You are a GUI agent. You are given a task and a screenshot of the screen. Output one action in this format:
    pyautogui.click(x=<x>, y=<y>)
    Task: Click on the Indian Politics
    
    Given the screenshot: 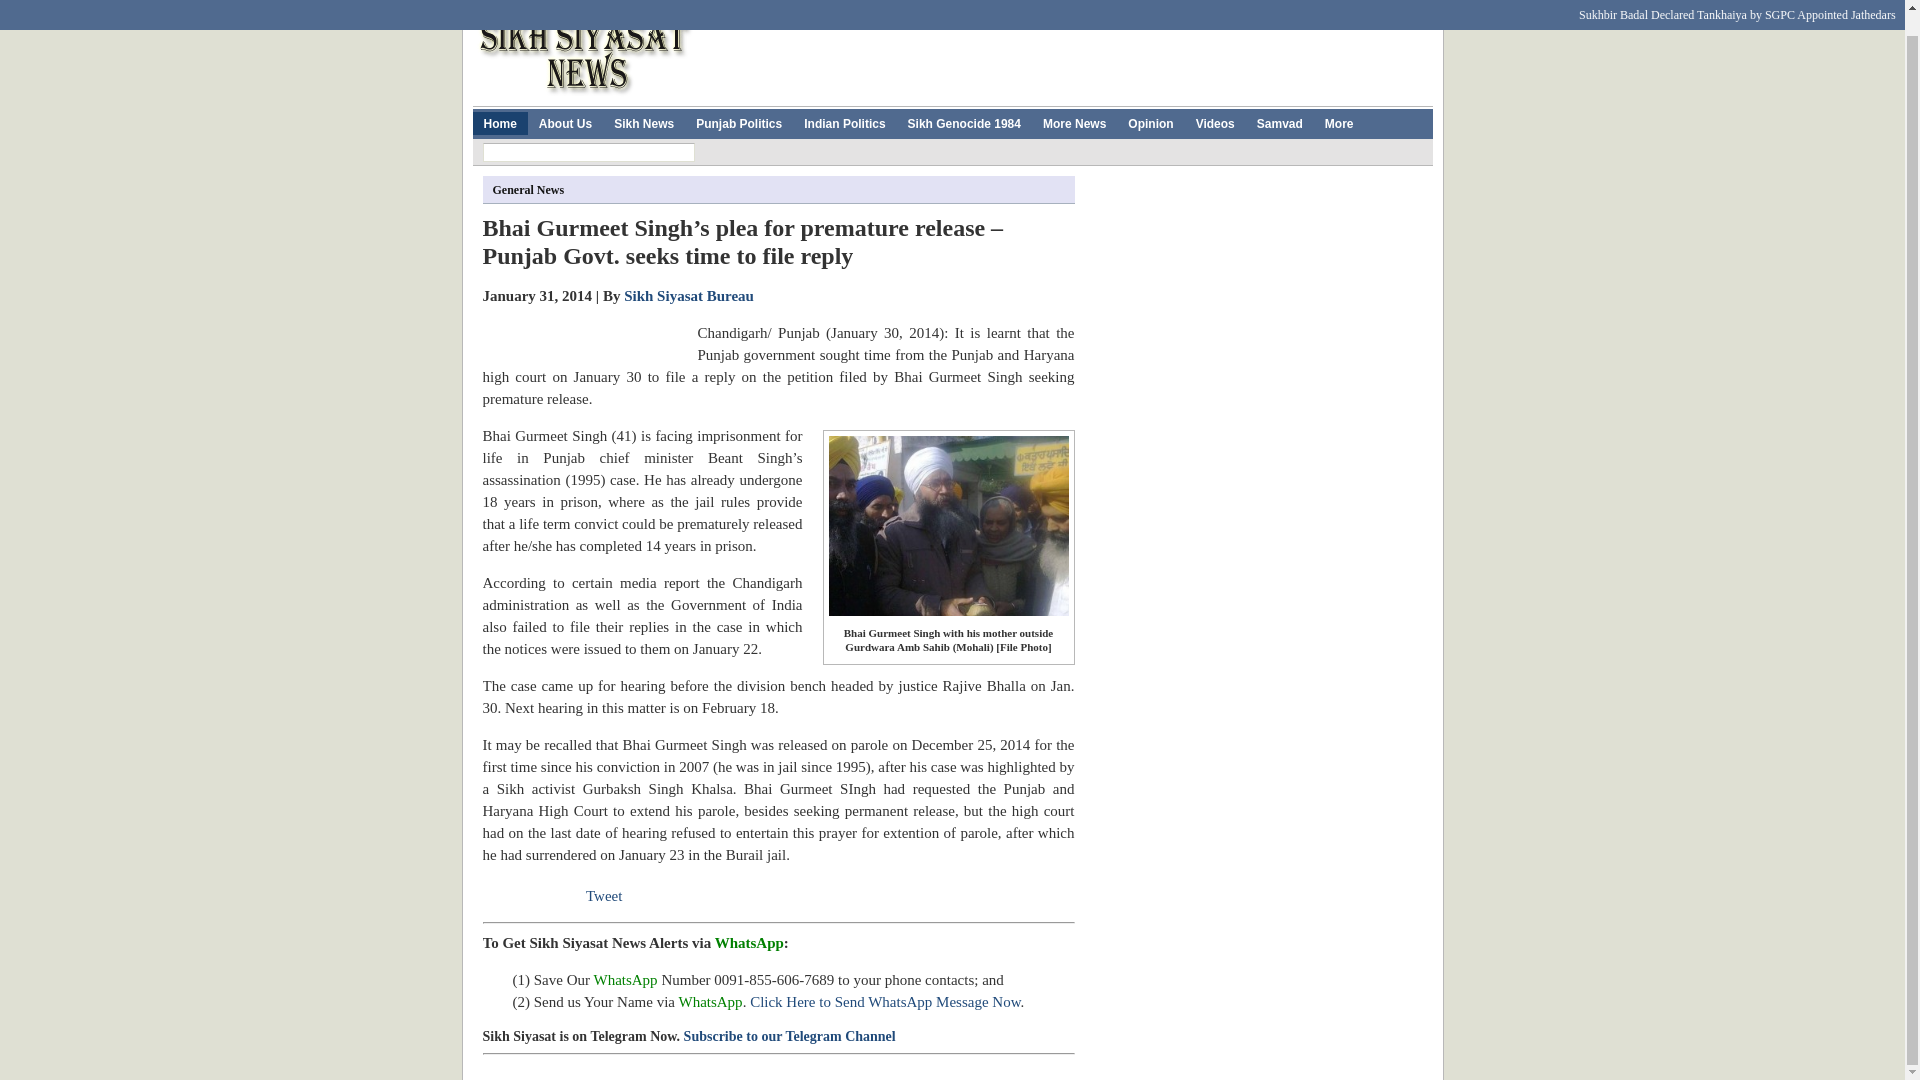 What is the action you would take?
    pyautogui.click(x=844, y=124)
    